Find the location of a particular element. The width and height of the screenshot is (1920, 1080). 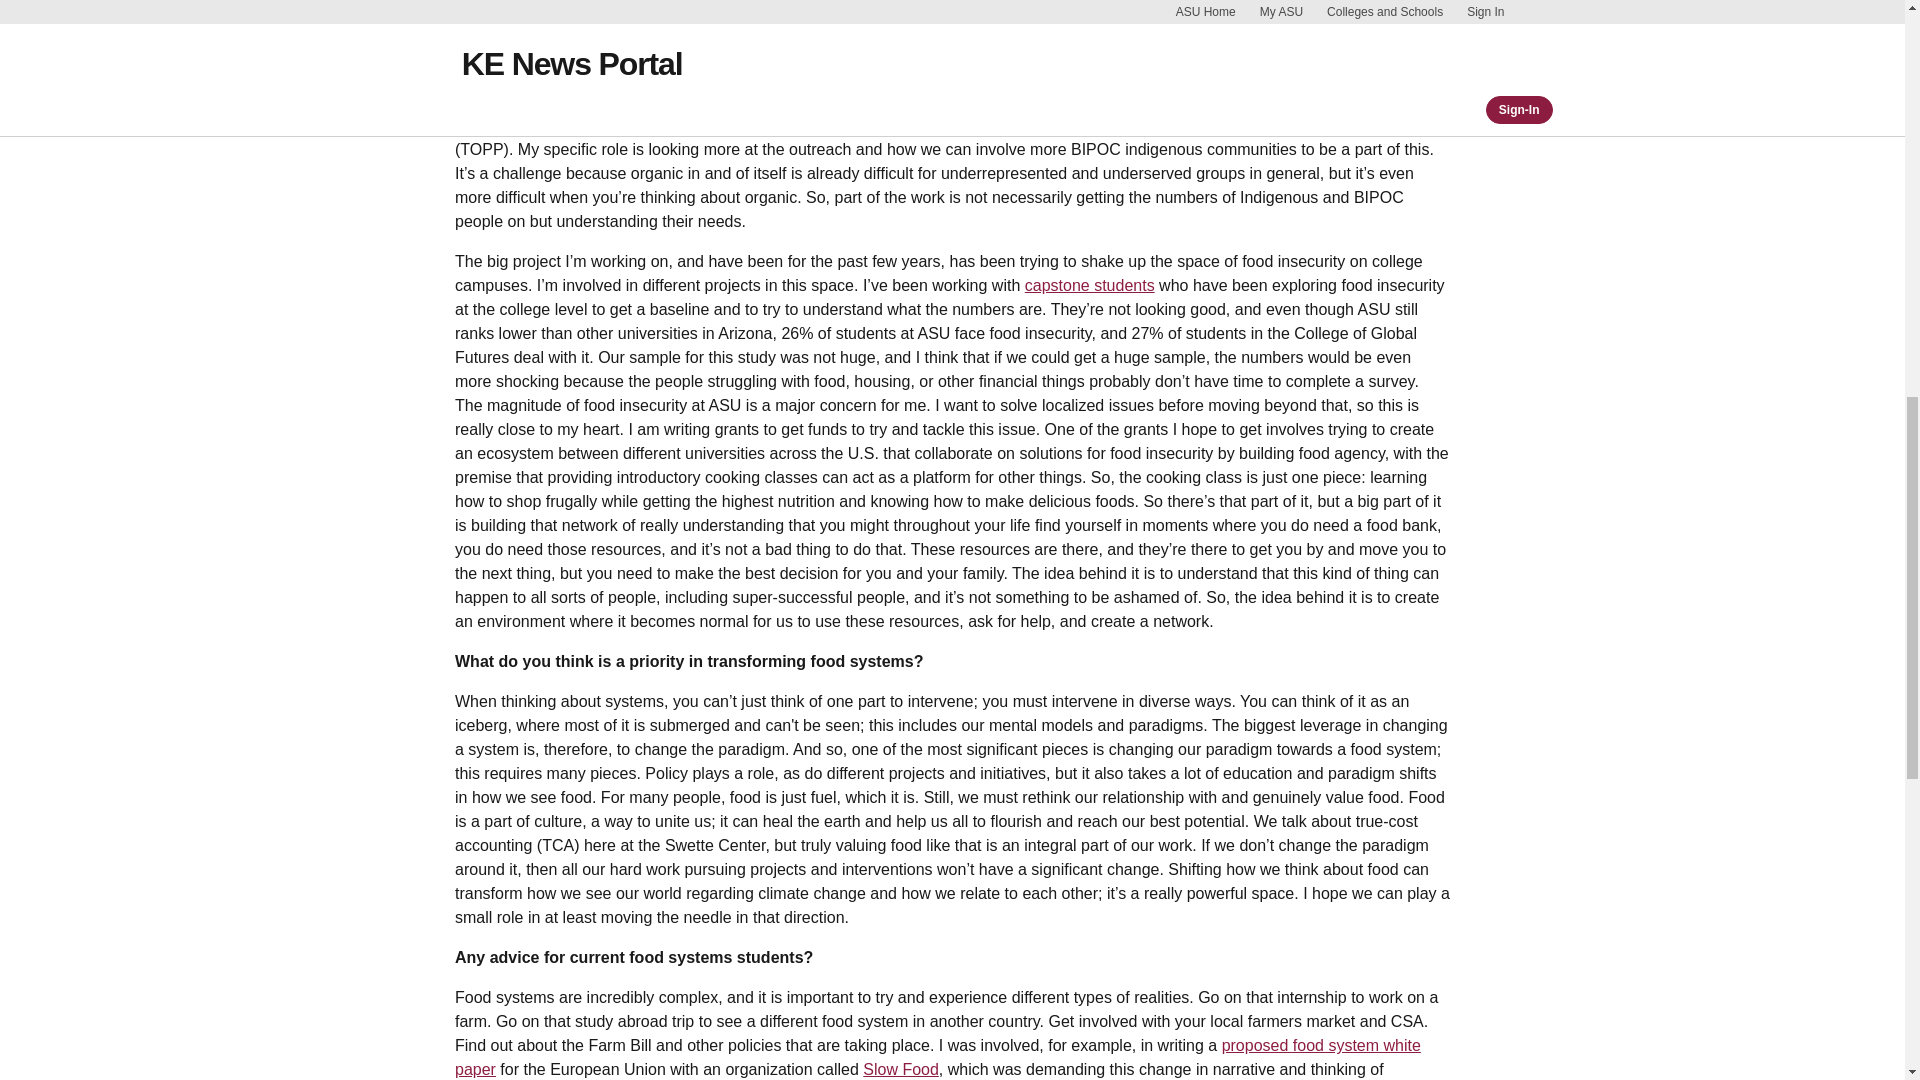

Transition to Organic Partnership Program is located at coordinates (1238, 124).